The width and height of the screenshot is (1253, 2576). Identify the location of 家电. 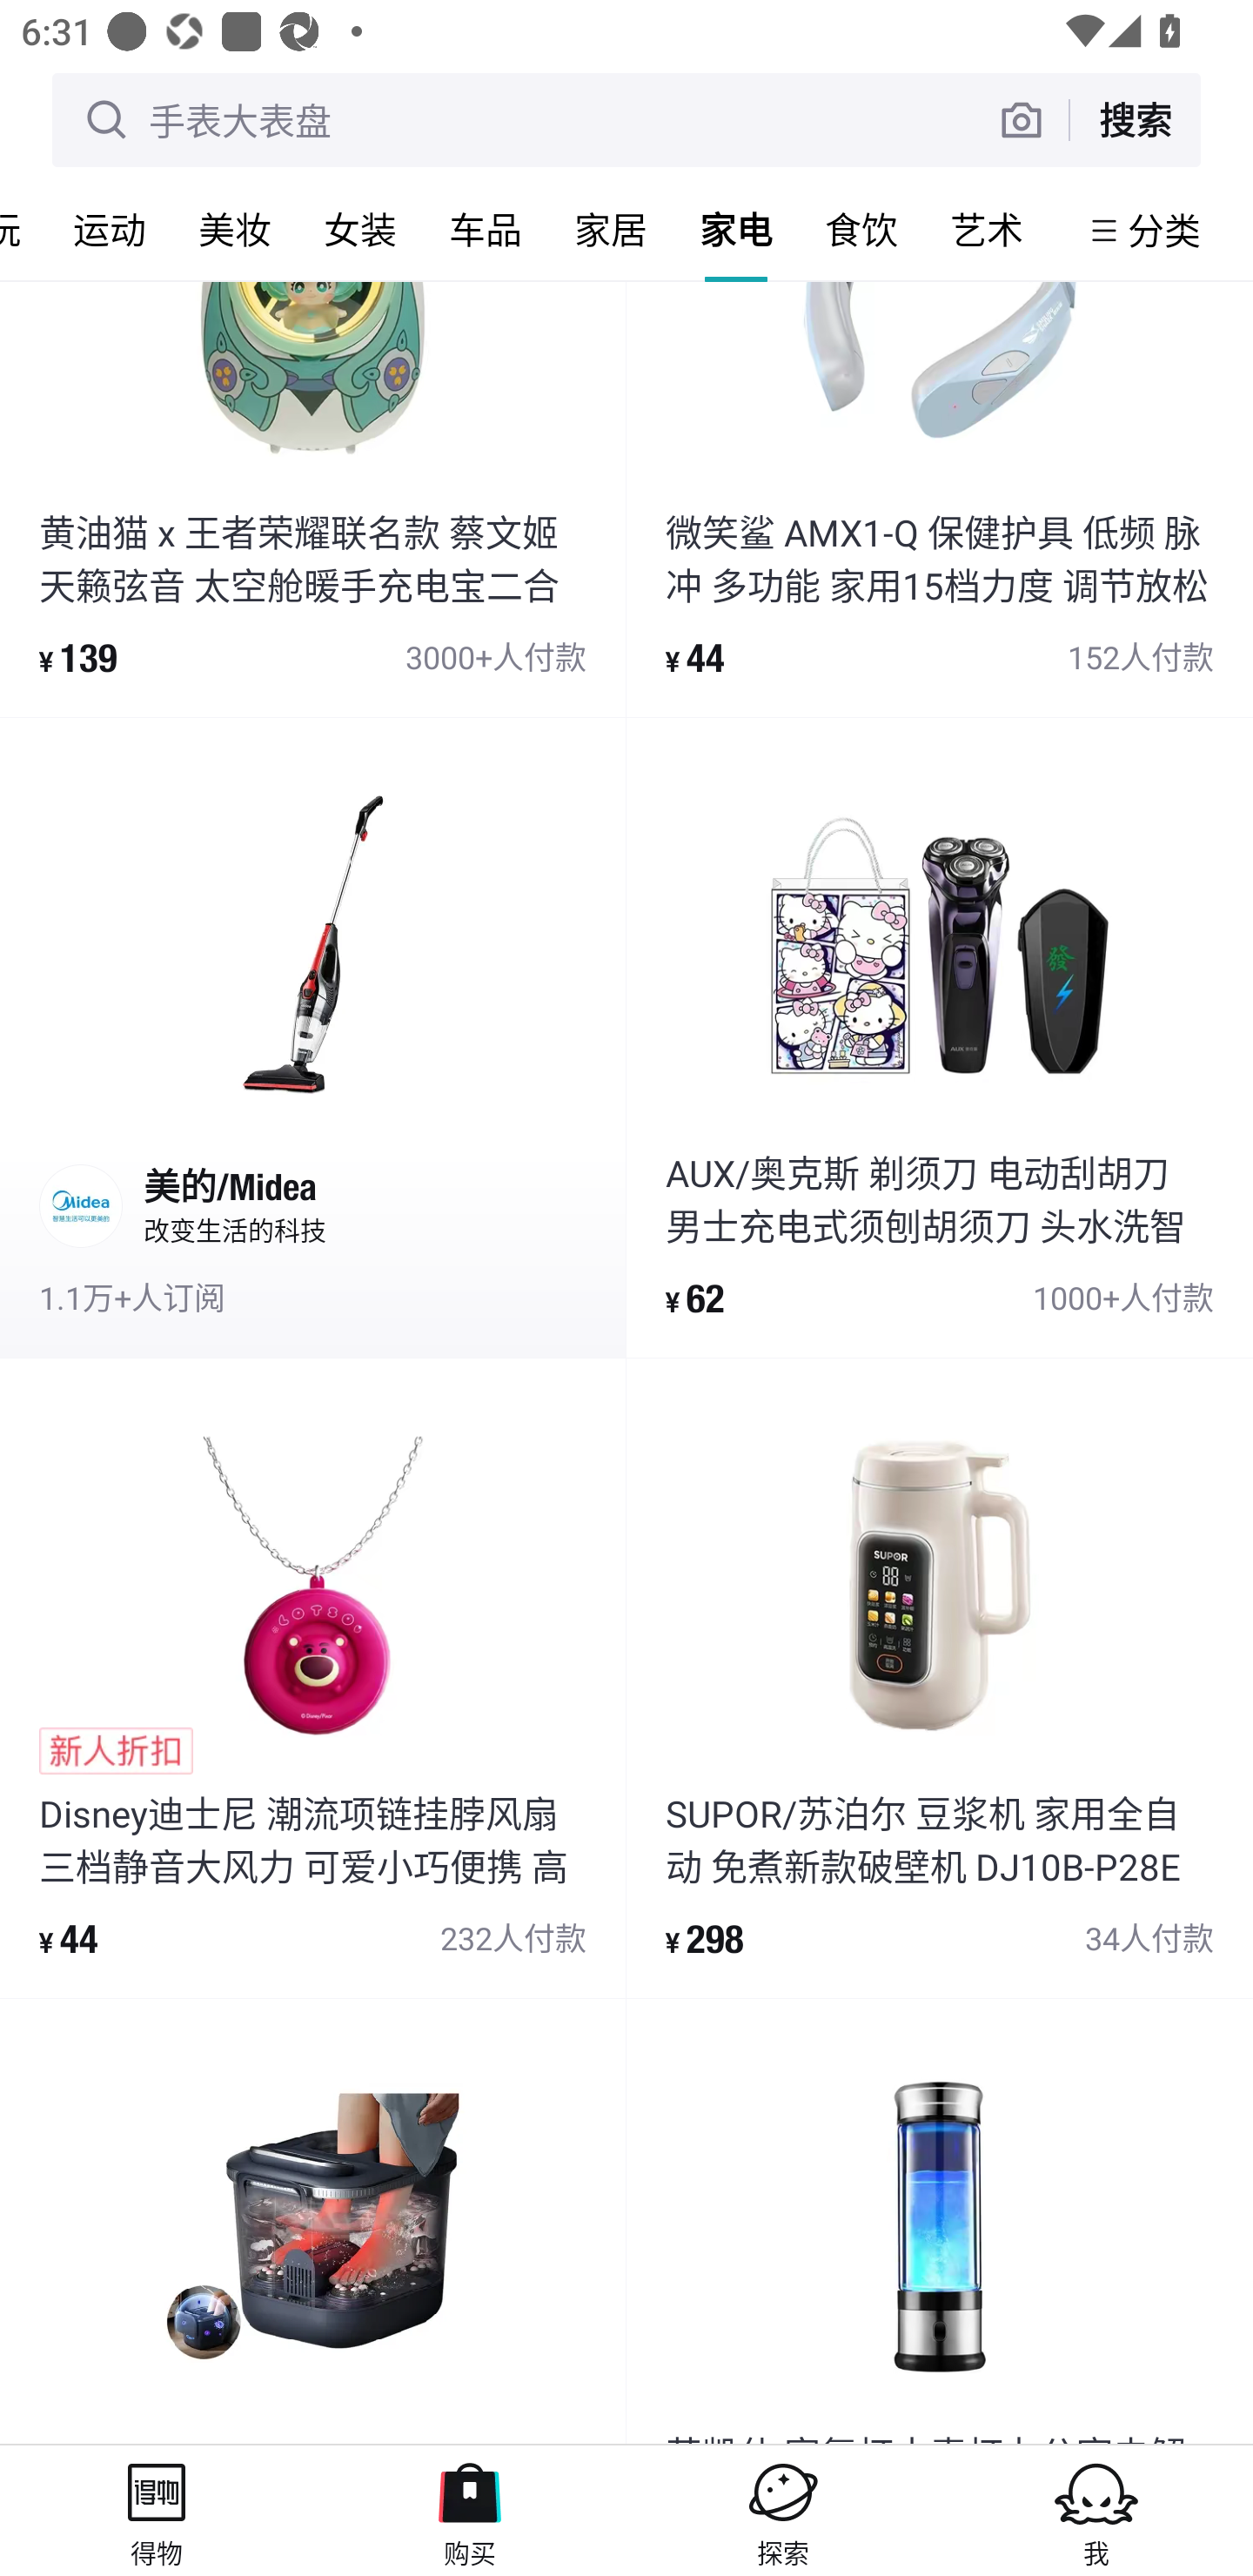
(736, 229).